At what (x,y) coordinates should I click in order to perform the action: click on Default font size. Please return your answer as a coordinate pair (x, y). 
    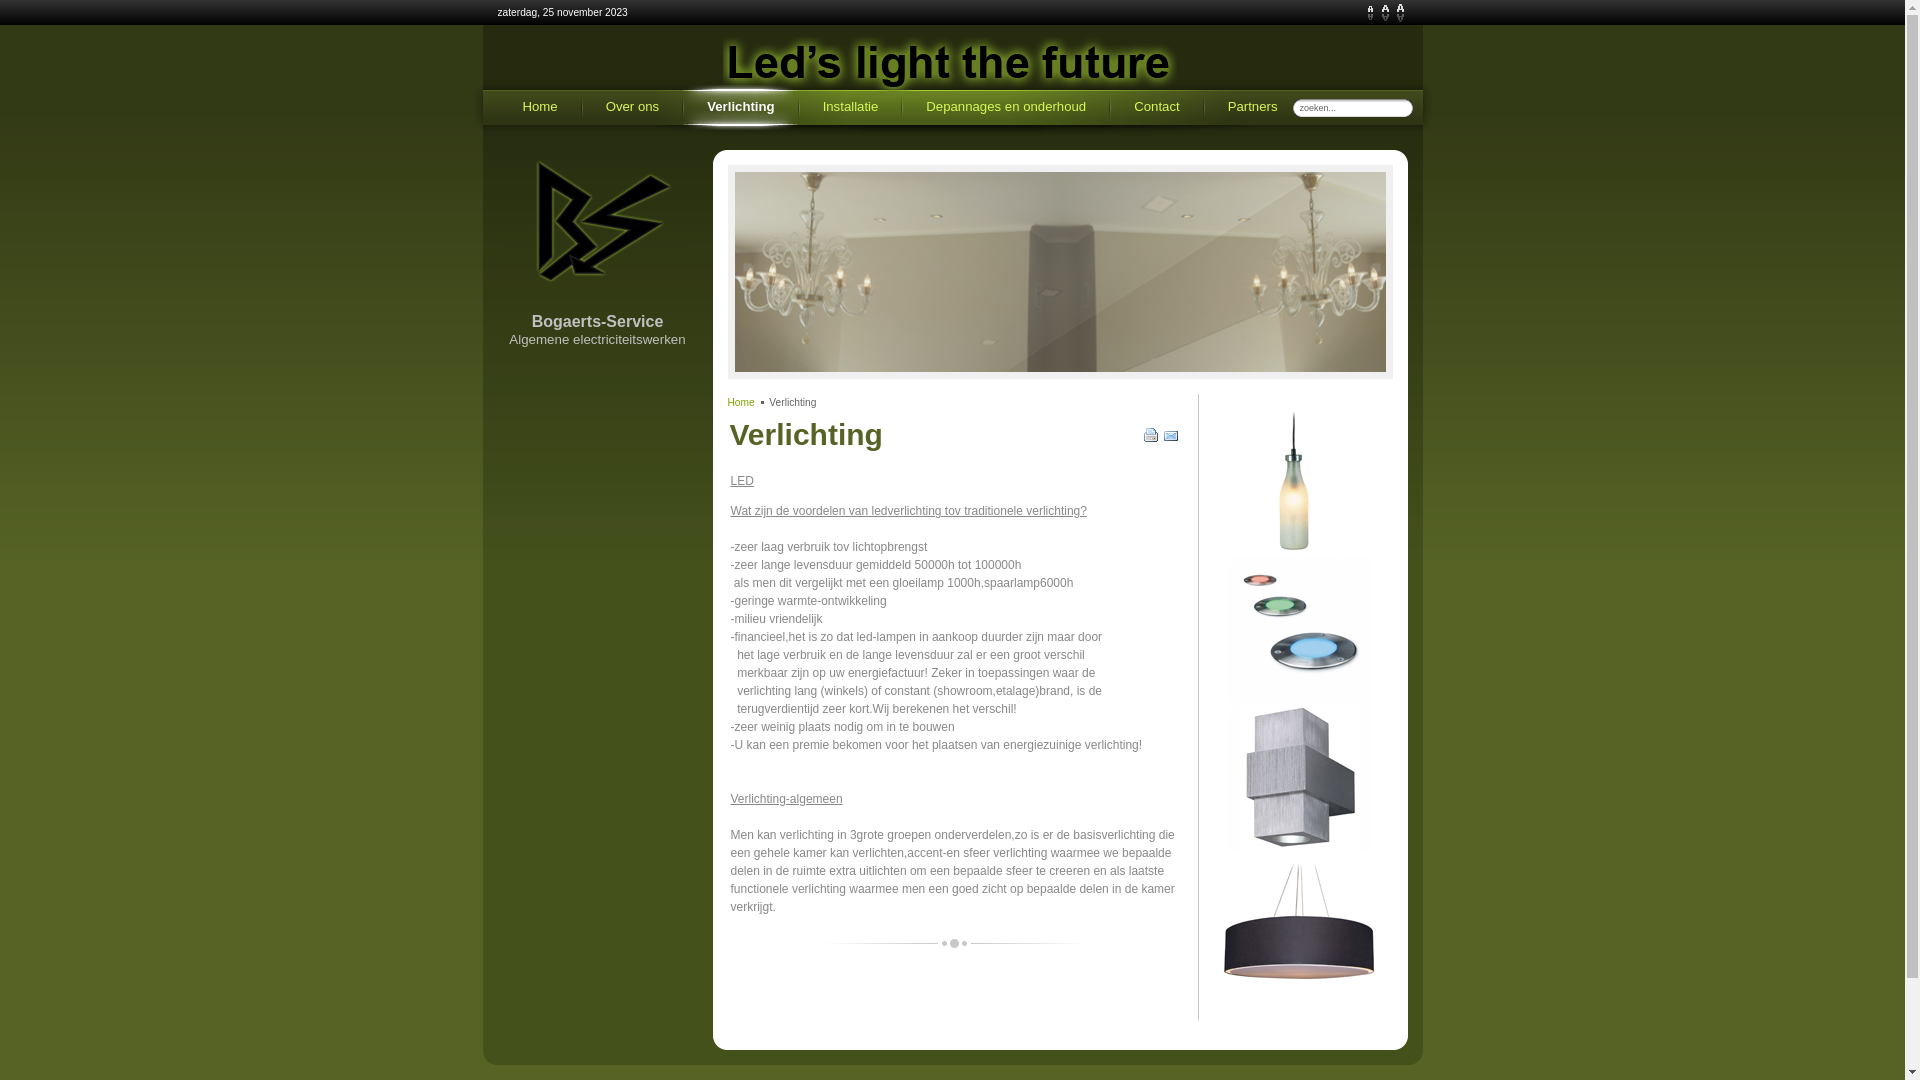
    Looking at the image, I should click on (1386, 13).